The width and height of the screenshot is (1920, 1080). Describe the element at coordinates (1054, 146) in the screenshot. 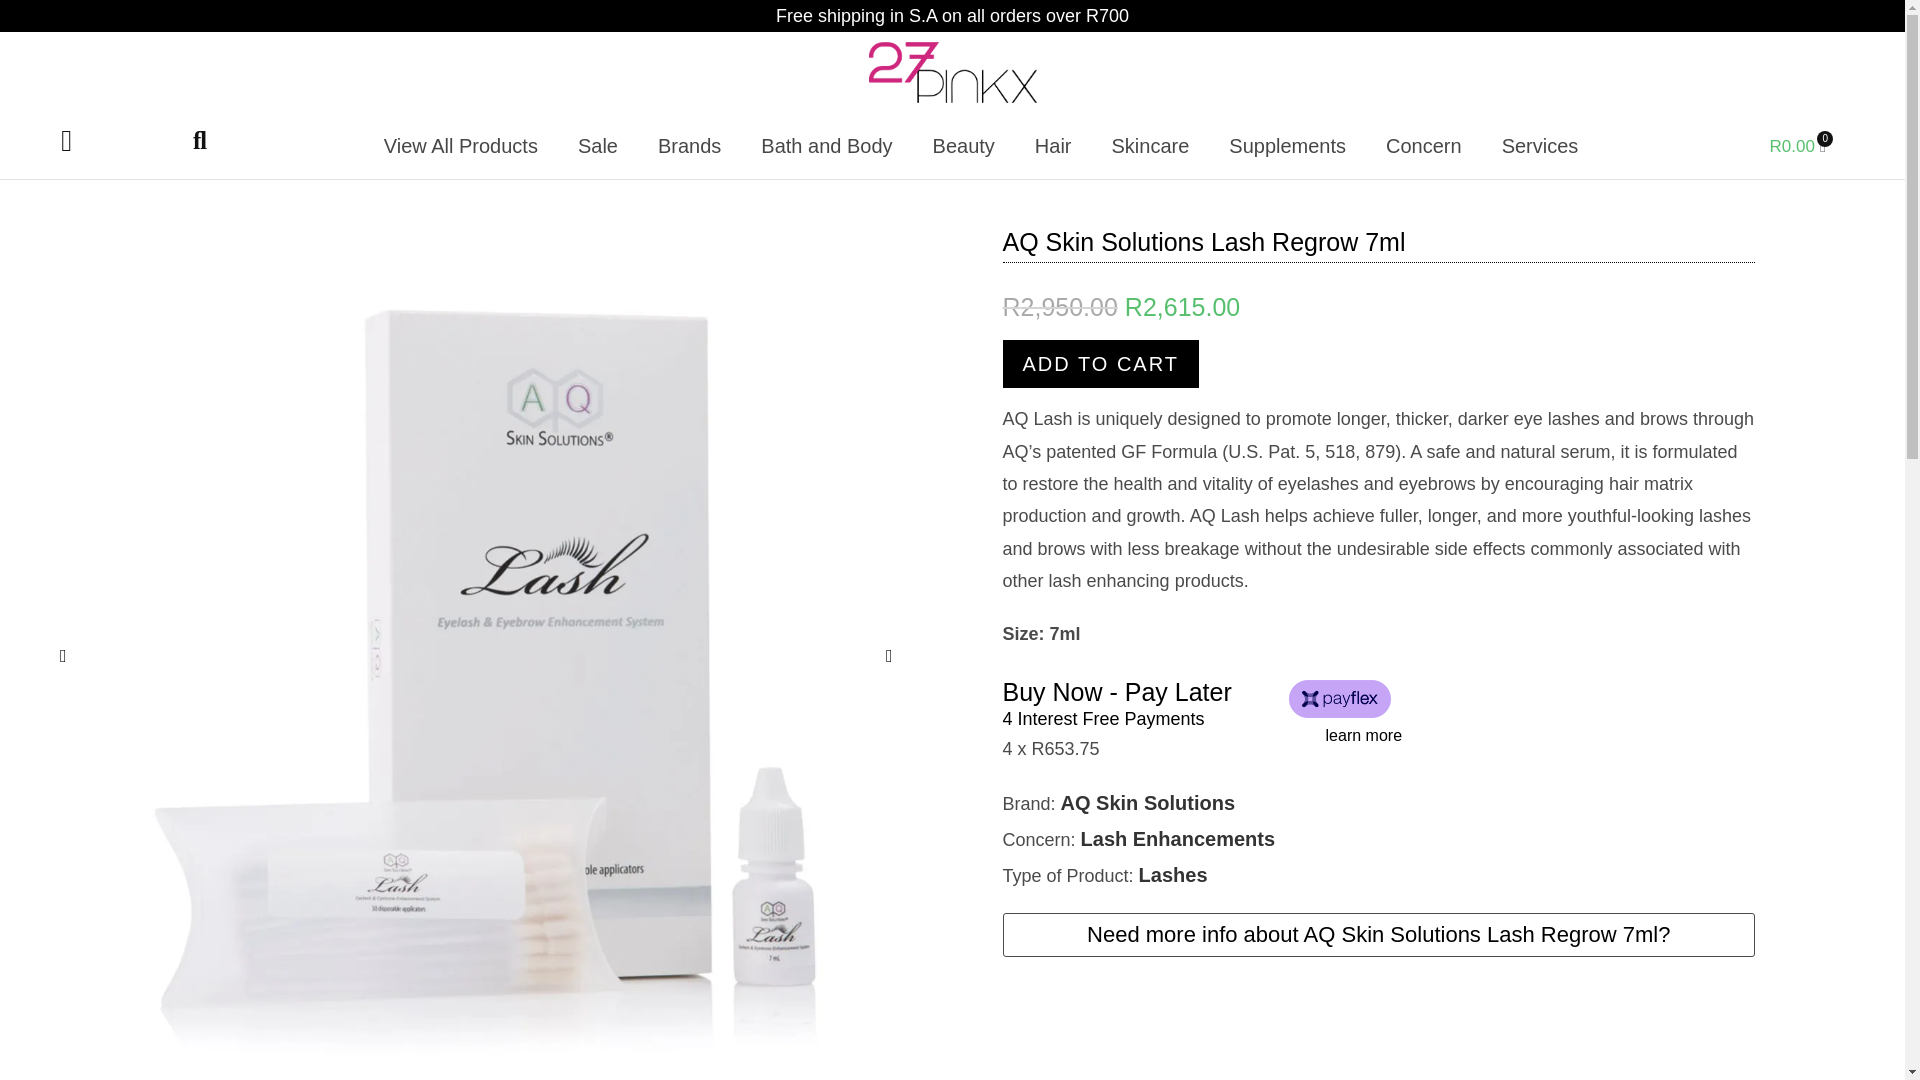

I see `Hair` at that location.